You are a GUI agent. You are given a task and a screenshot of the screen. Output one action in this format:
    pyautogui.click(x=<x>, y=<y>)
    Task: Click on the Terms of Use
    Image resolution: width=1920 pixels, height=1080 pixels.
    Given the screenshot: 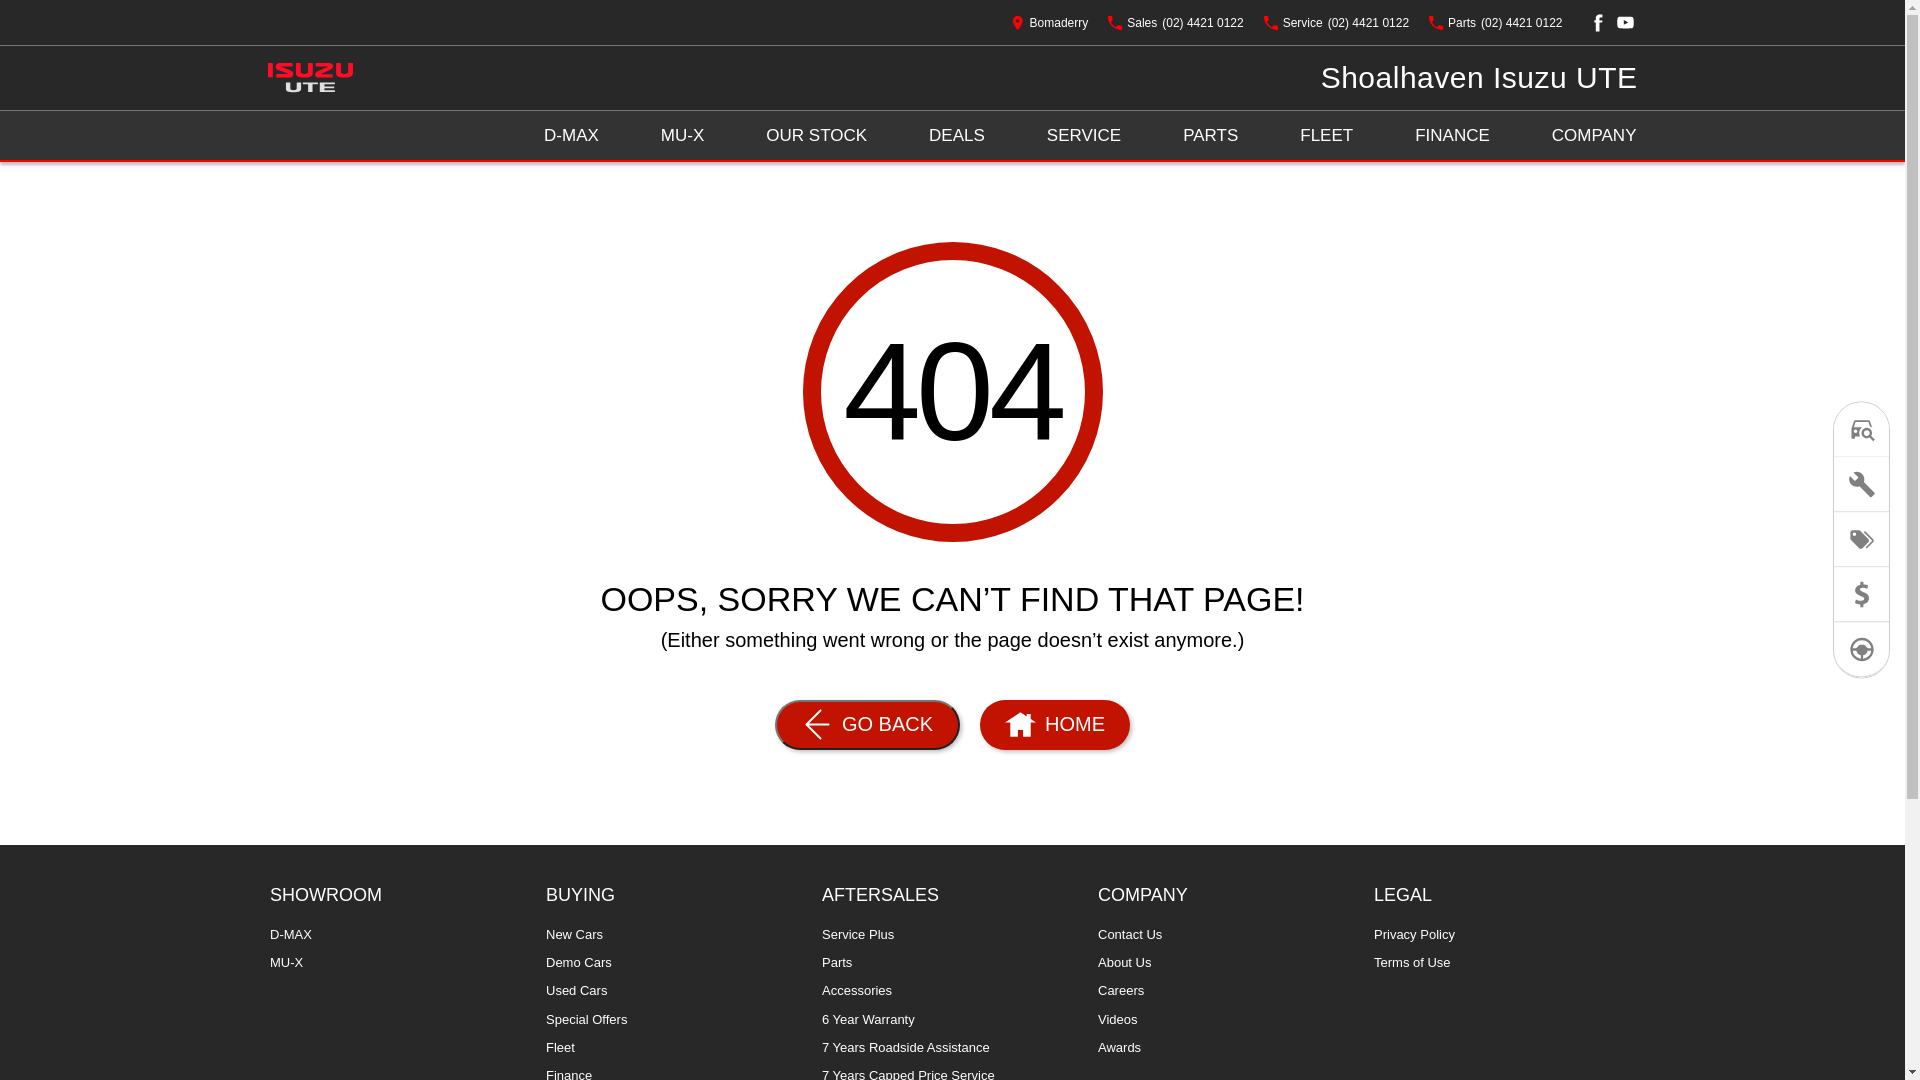 What is the action you would take?
    pyautogui.click(x=1412, y=963)
    